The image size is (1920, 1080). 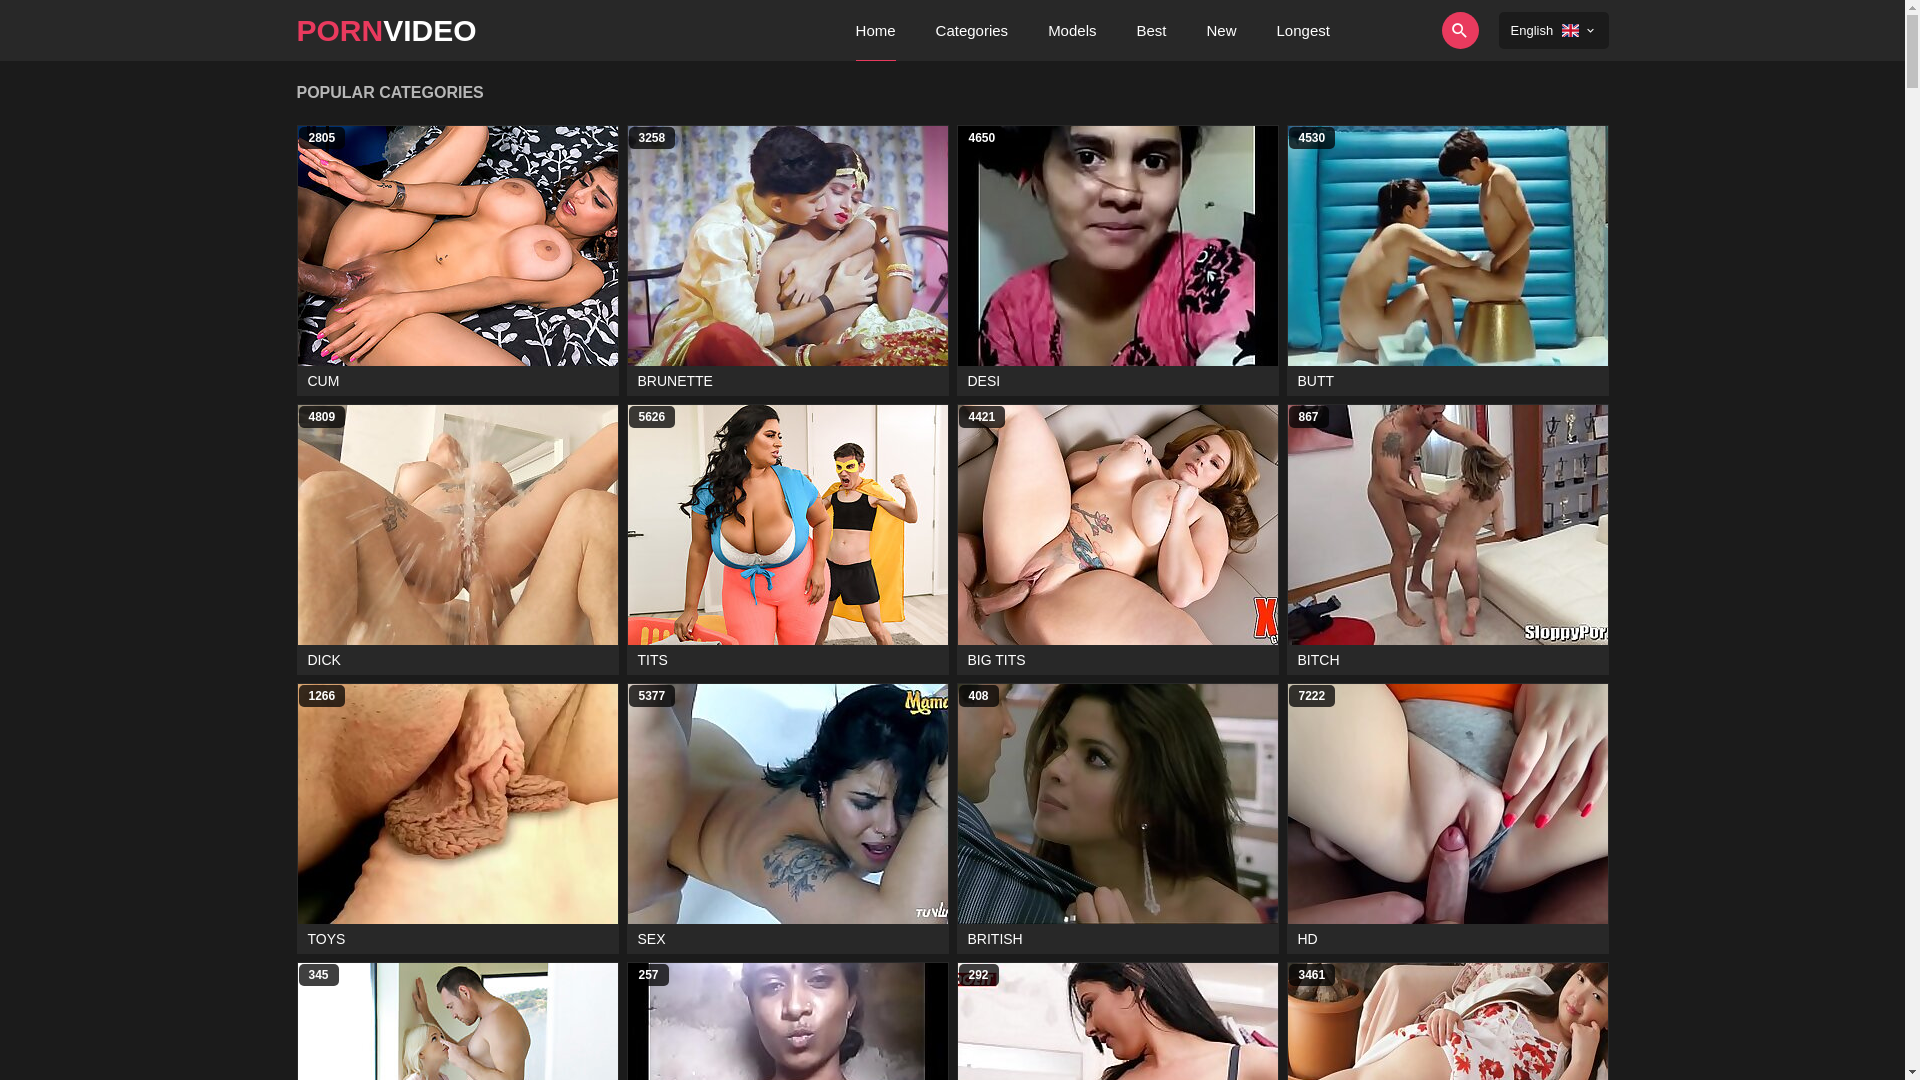 What do you see at coordinates (787, 260) in the screenshot?
I see `3258
BRUNETTE` at bounding box center [787, 260].